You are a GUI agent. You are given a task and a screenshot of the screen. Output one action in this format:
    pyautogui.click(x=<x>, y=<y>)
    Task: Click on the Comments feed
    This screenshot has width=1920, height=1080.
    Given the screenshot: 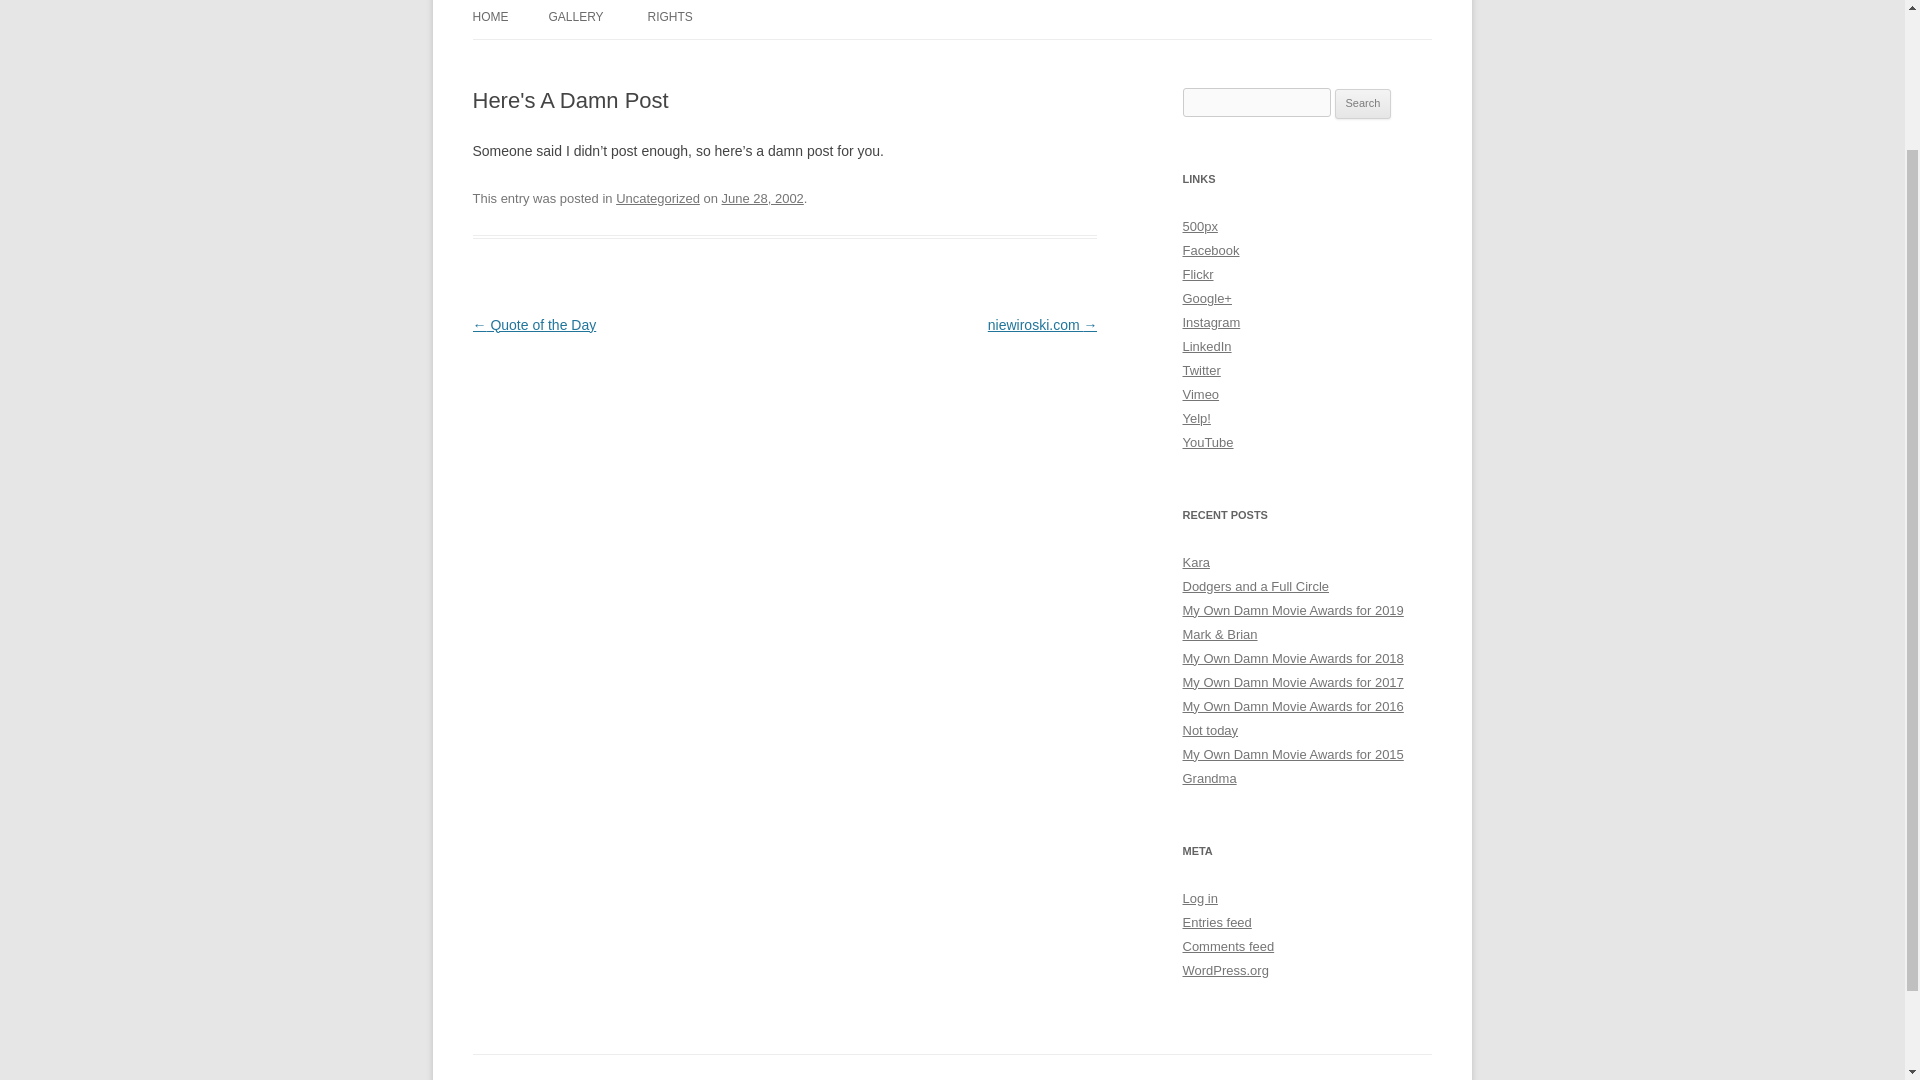 What is the action you would take?
    pyautogui.click(x=1228, y=946)
    